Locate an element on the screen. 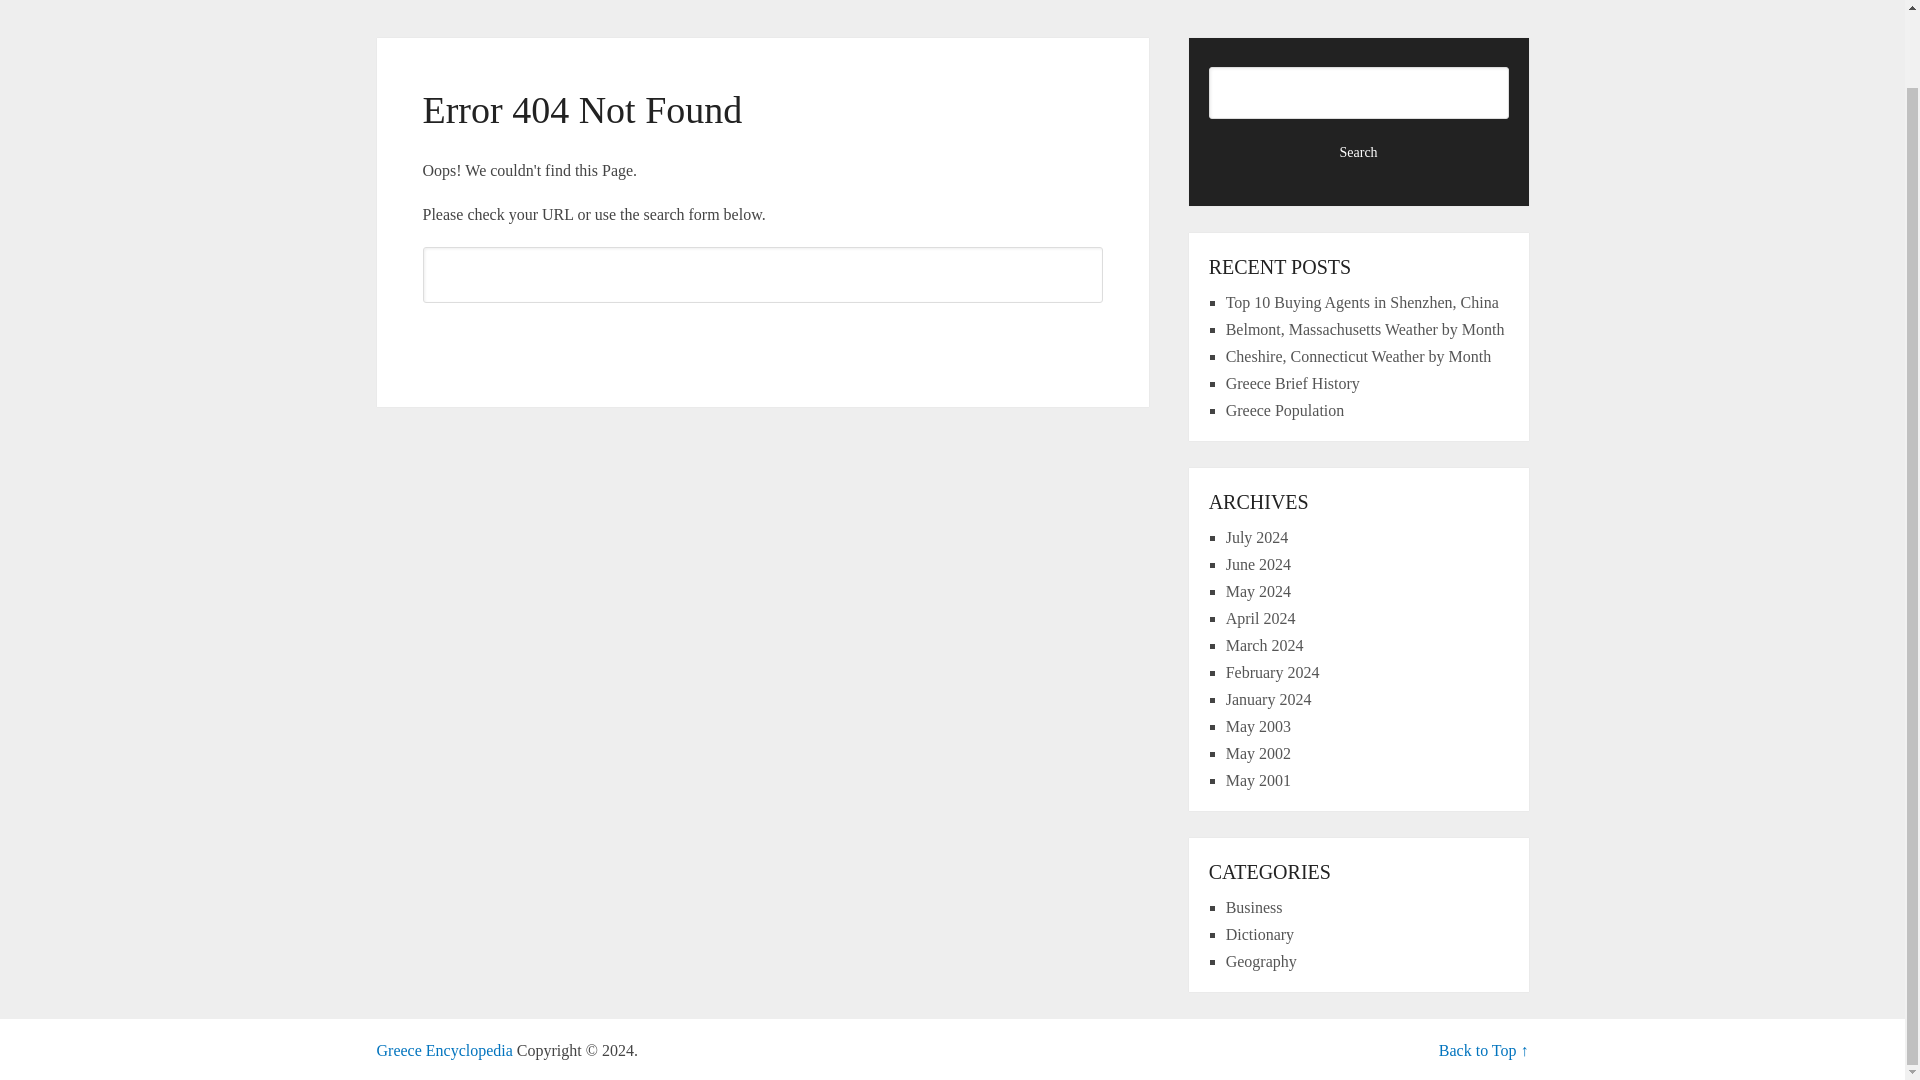 The height and width of the screenshot is (1080, 1920). March 2024 is located at coordinates (1264, 646).